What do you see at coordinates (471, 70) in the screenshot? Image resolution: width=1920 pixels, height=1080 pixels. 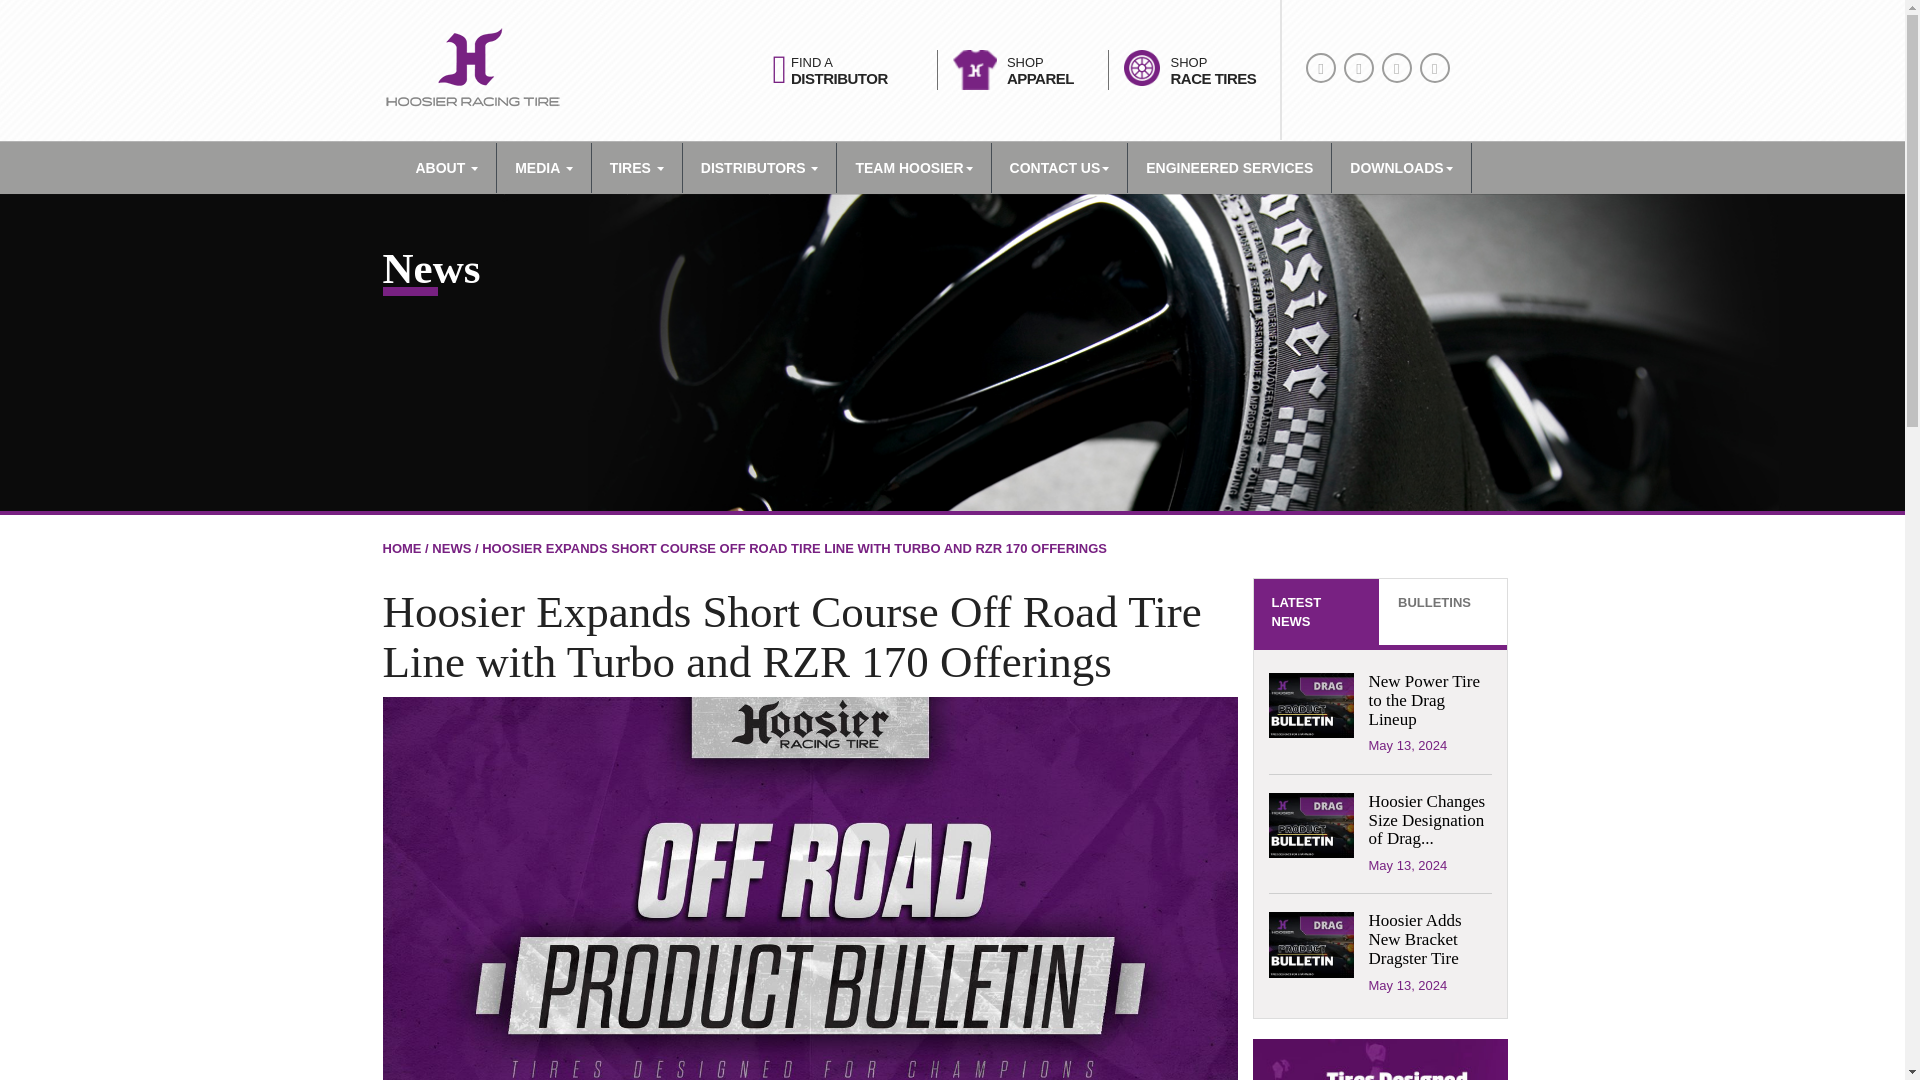 I see `Hoosier Racing Tires` at bounding box center [471, 70].